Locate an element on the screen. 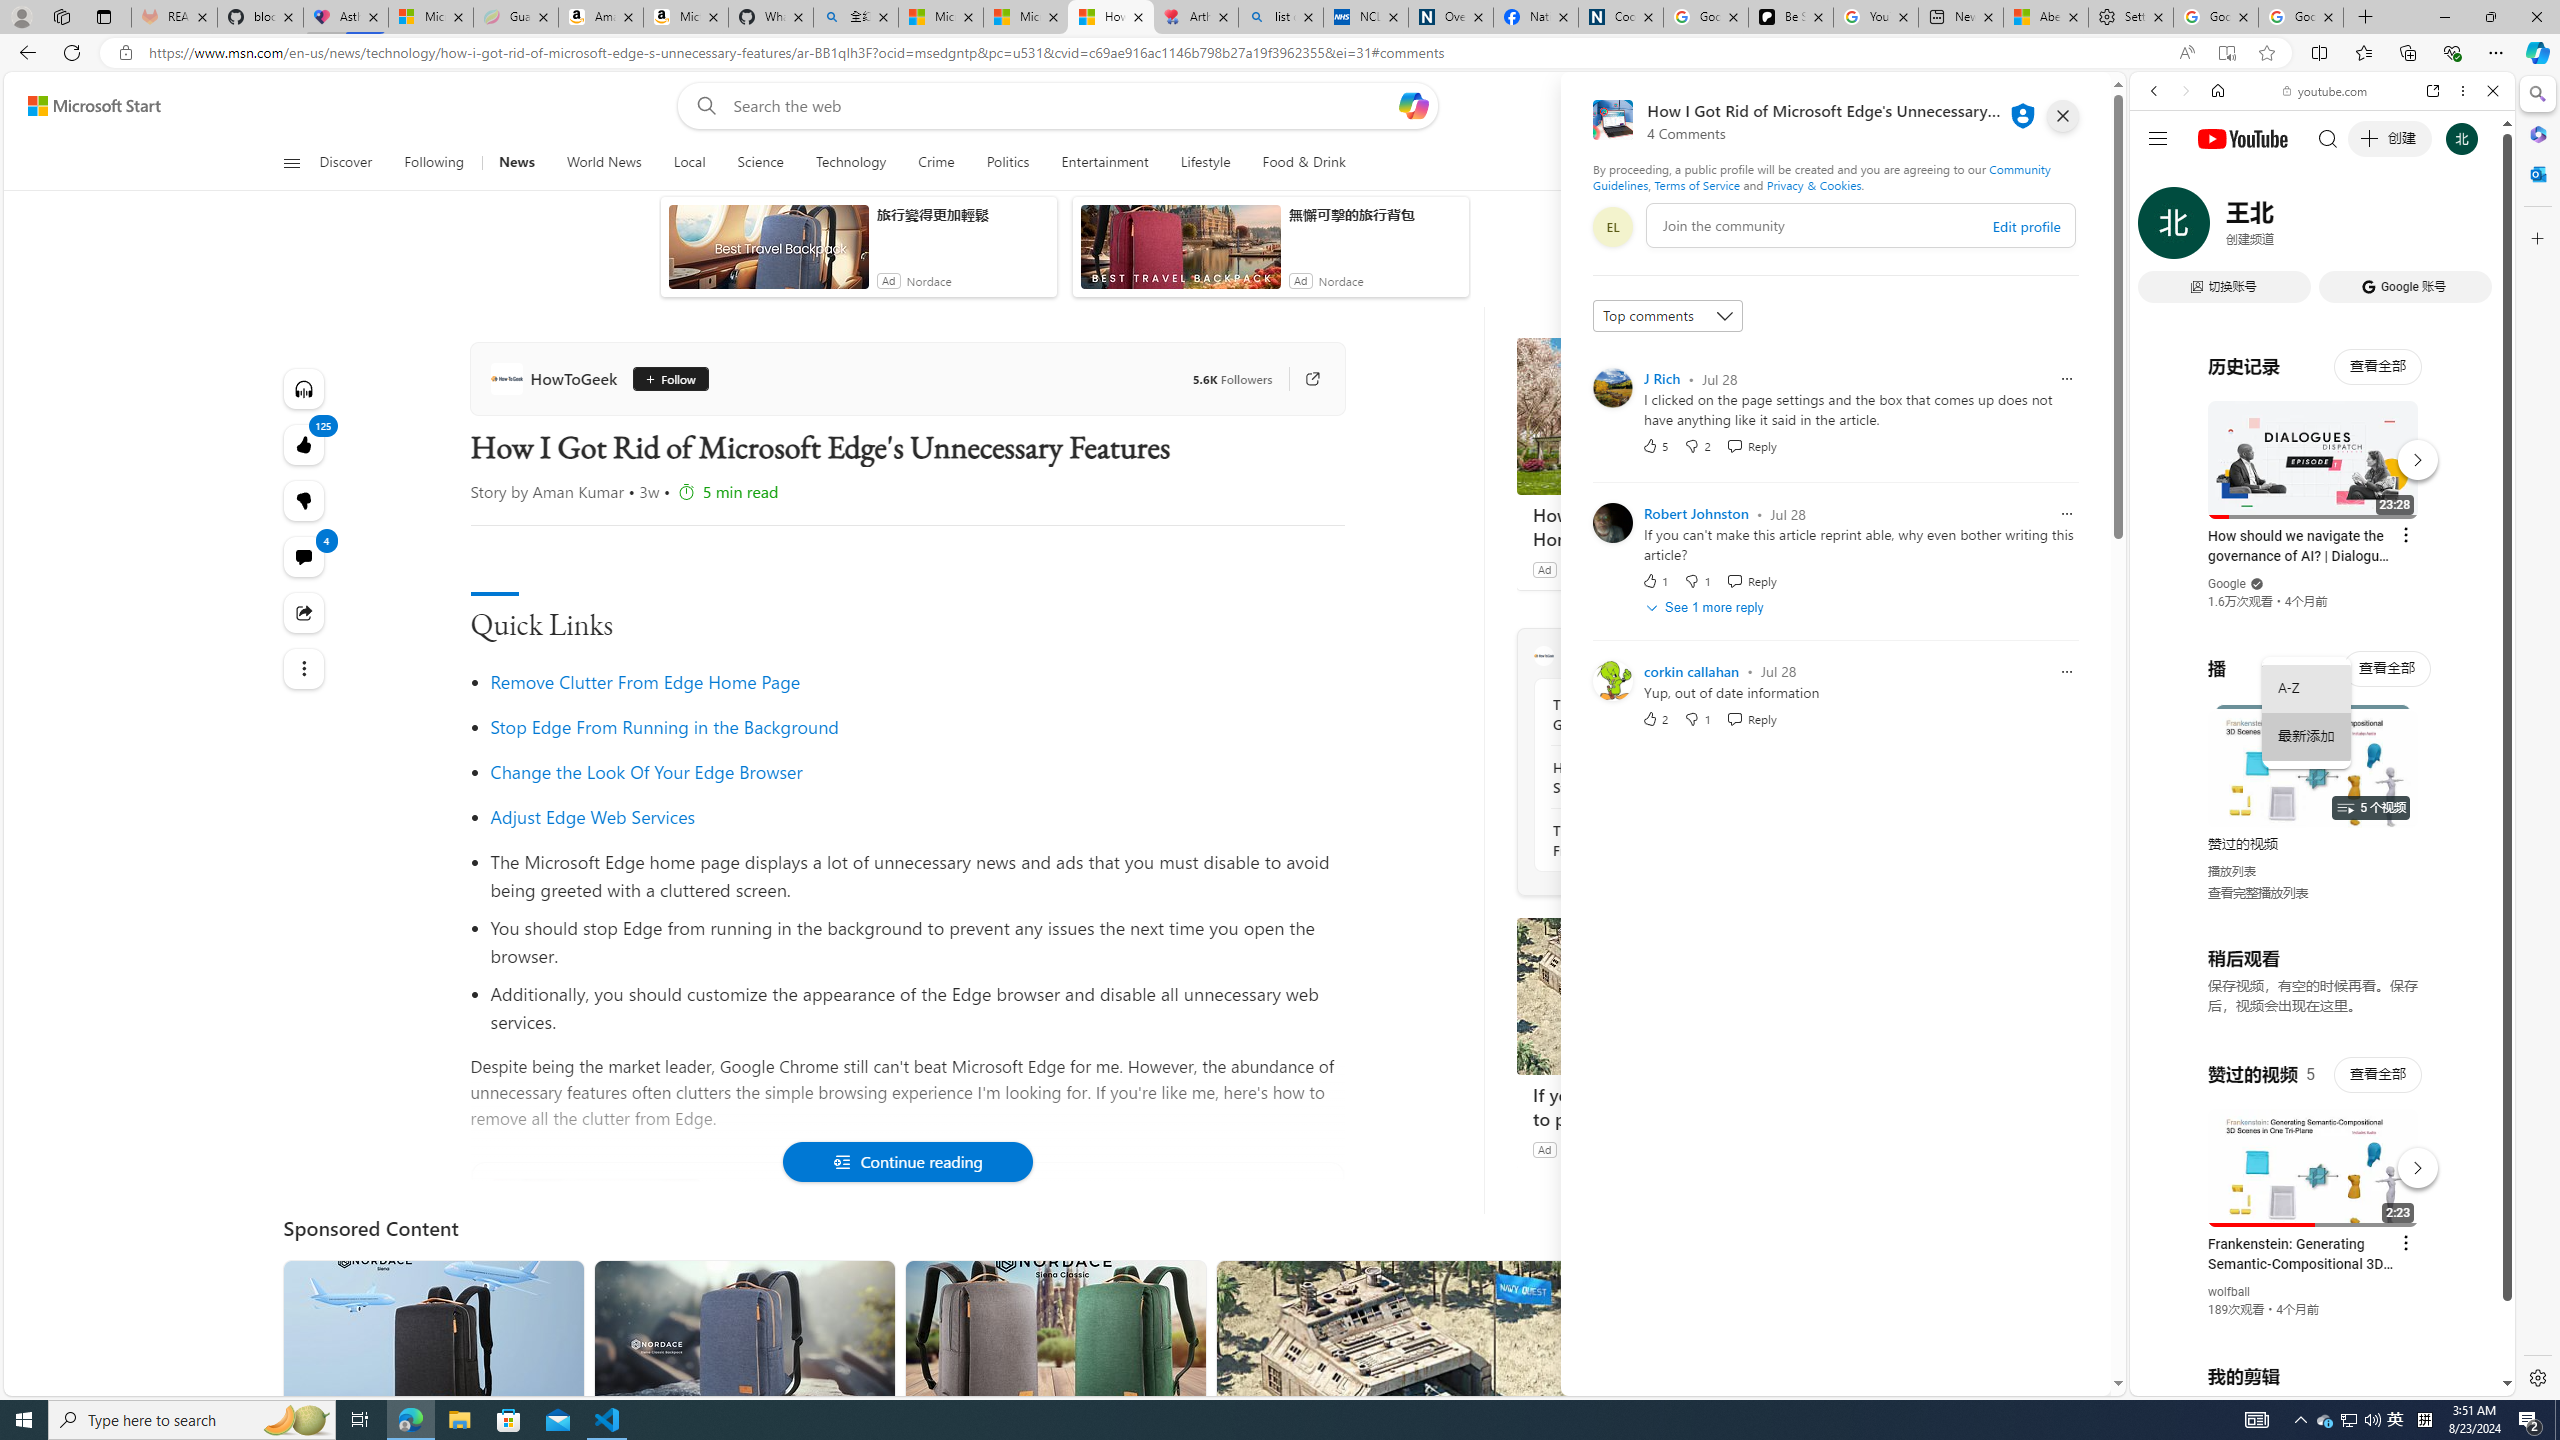 The height and width of the screenshot is (1440, 2560). See 1 more reply is located at coordinates (1707, 607).